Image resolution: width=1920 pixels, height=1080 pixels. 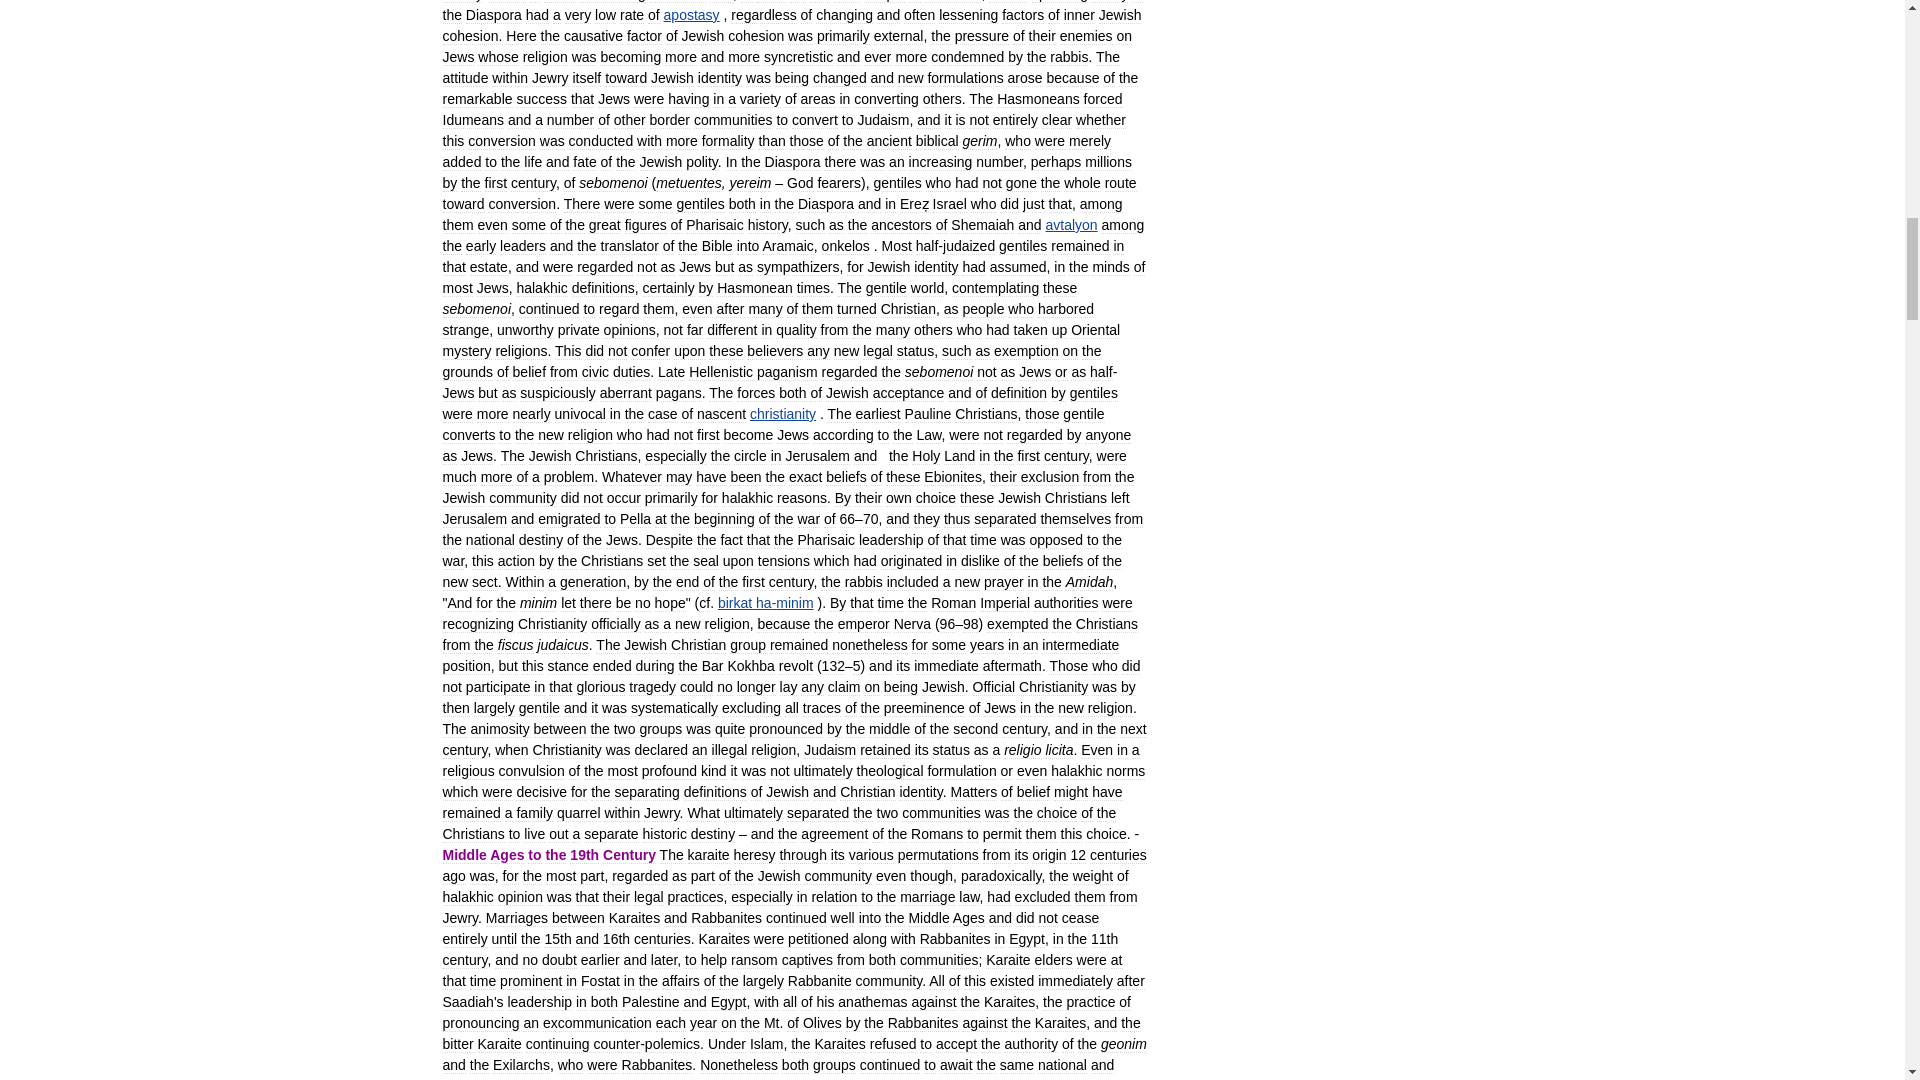 I want to click on apostasy, so click(x=692, y=14).